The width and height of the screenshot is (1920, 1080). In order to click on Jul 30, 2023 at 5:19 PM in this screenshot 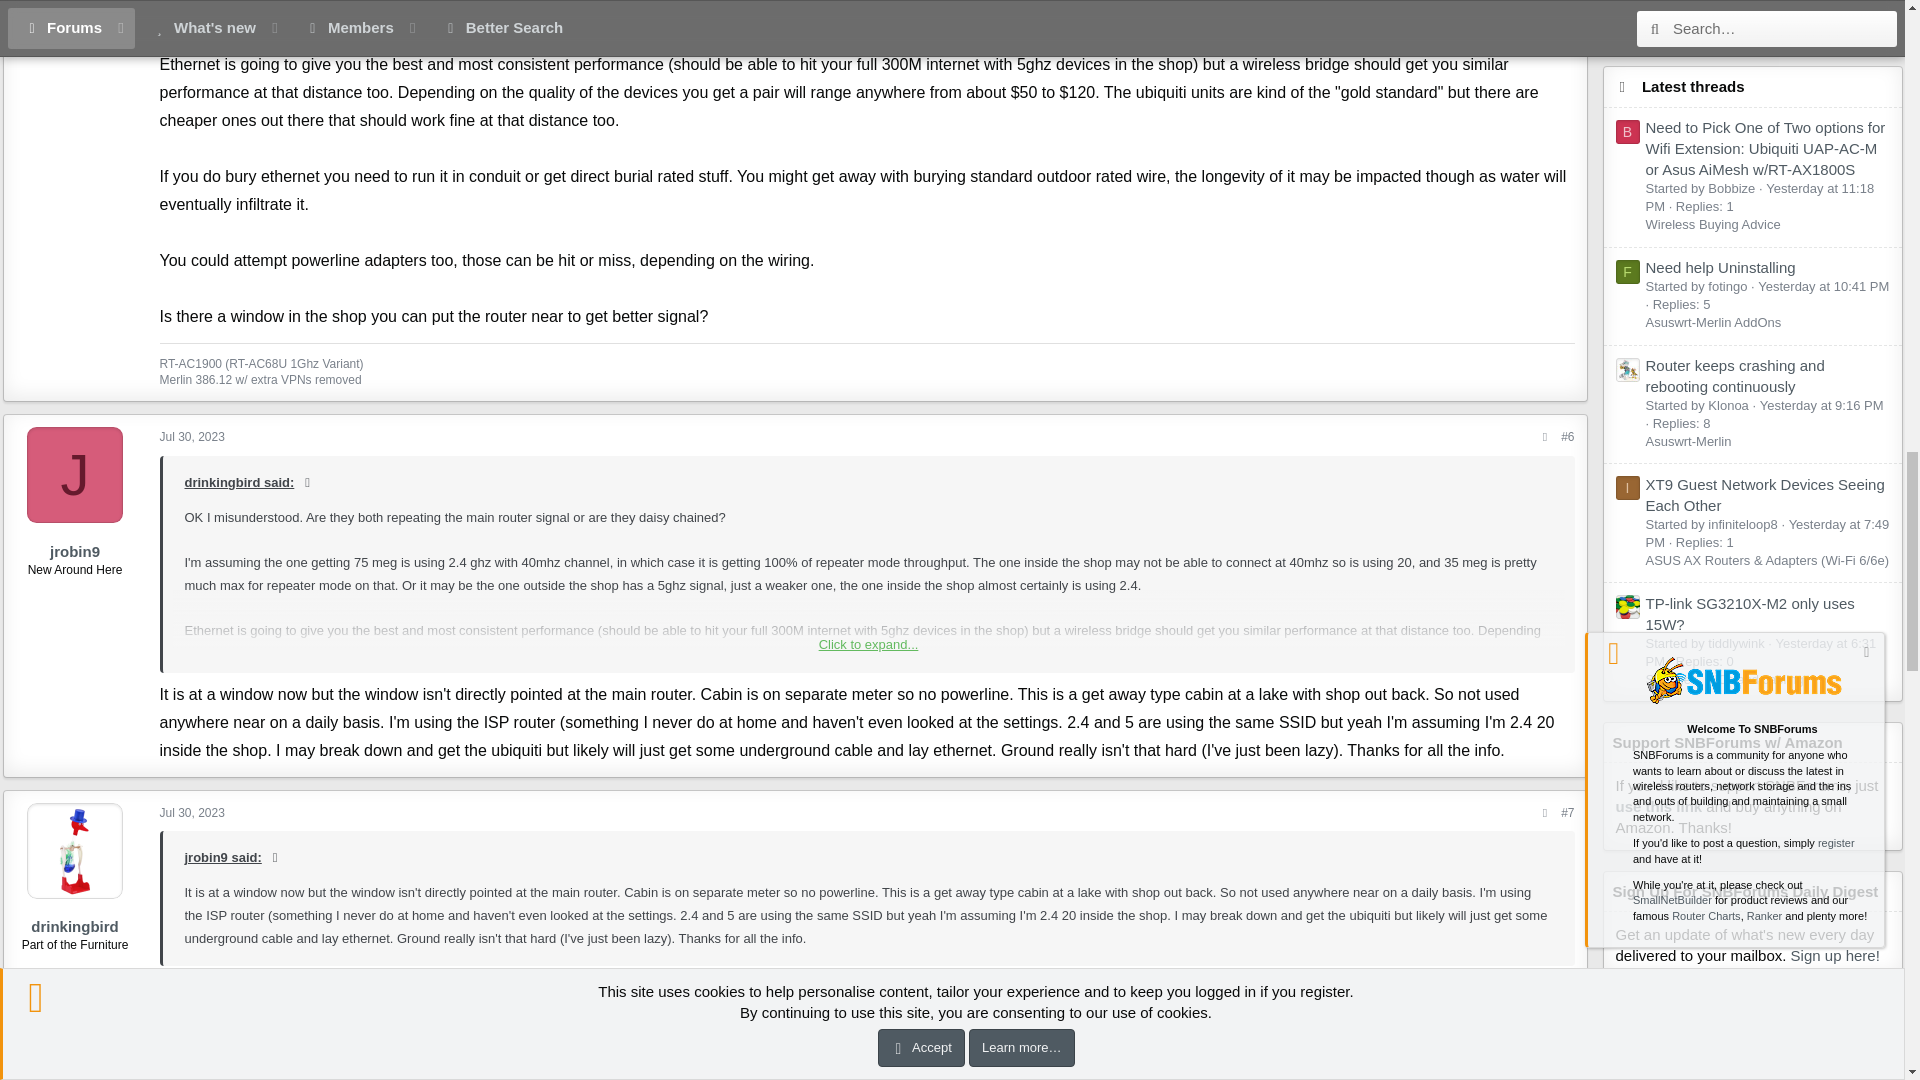, I will do `click(192, 436)`.